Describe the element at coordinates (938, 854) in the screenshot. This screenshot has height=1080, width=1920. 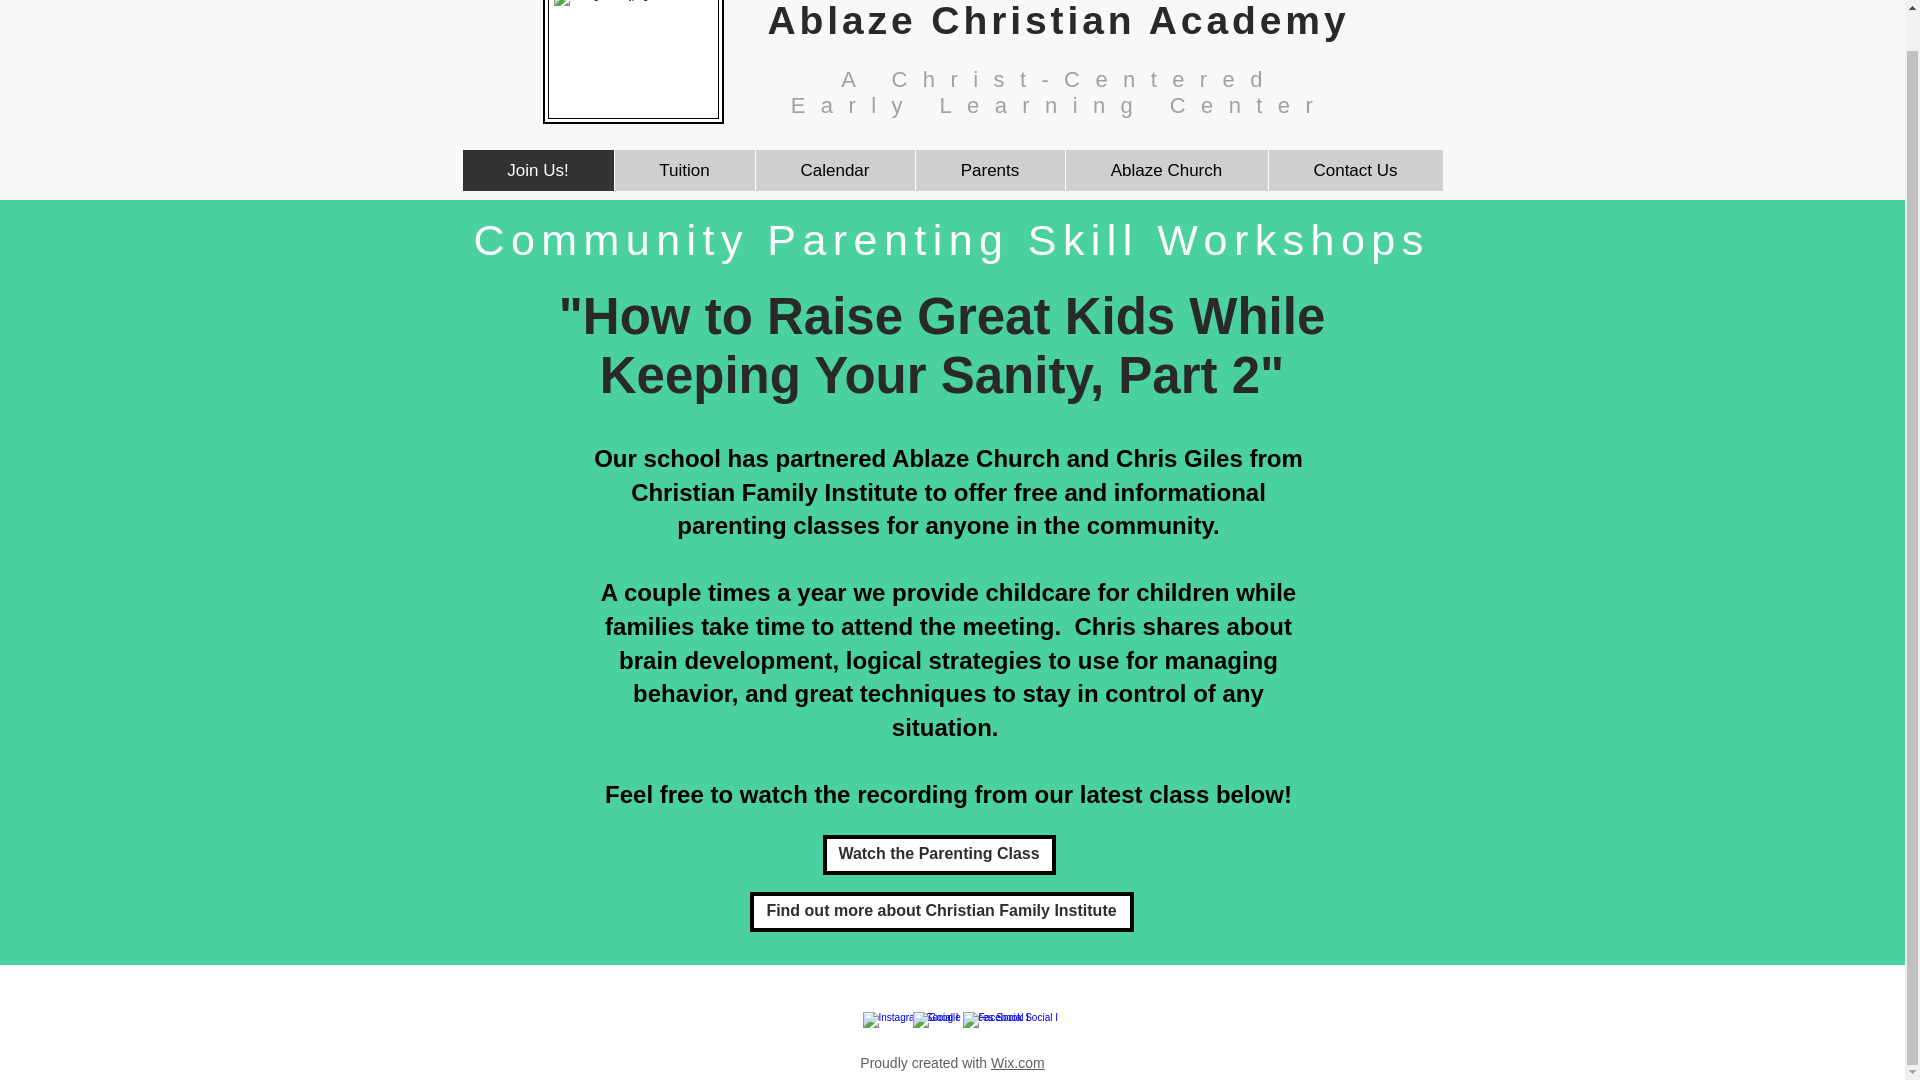
I see `Watch the Parenting Class` at that location.